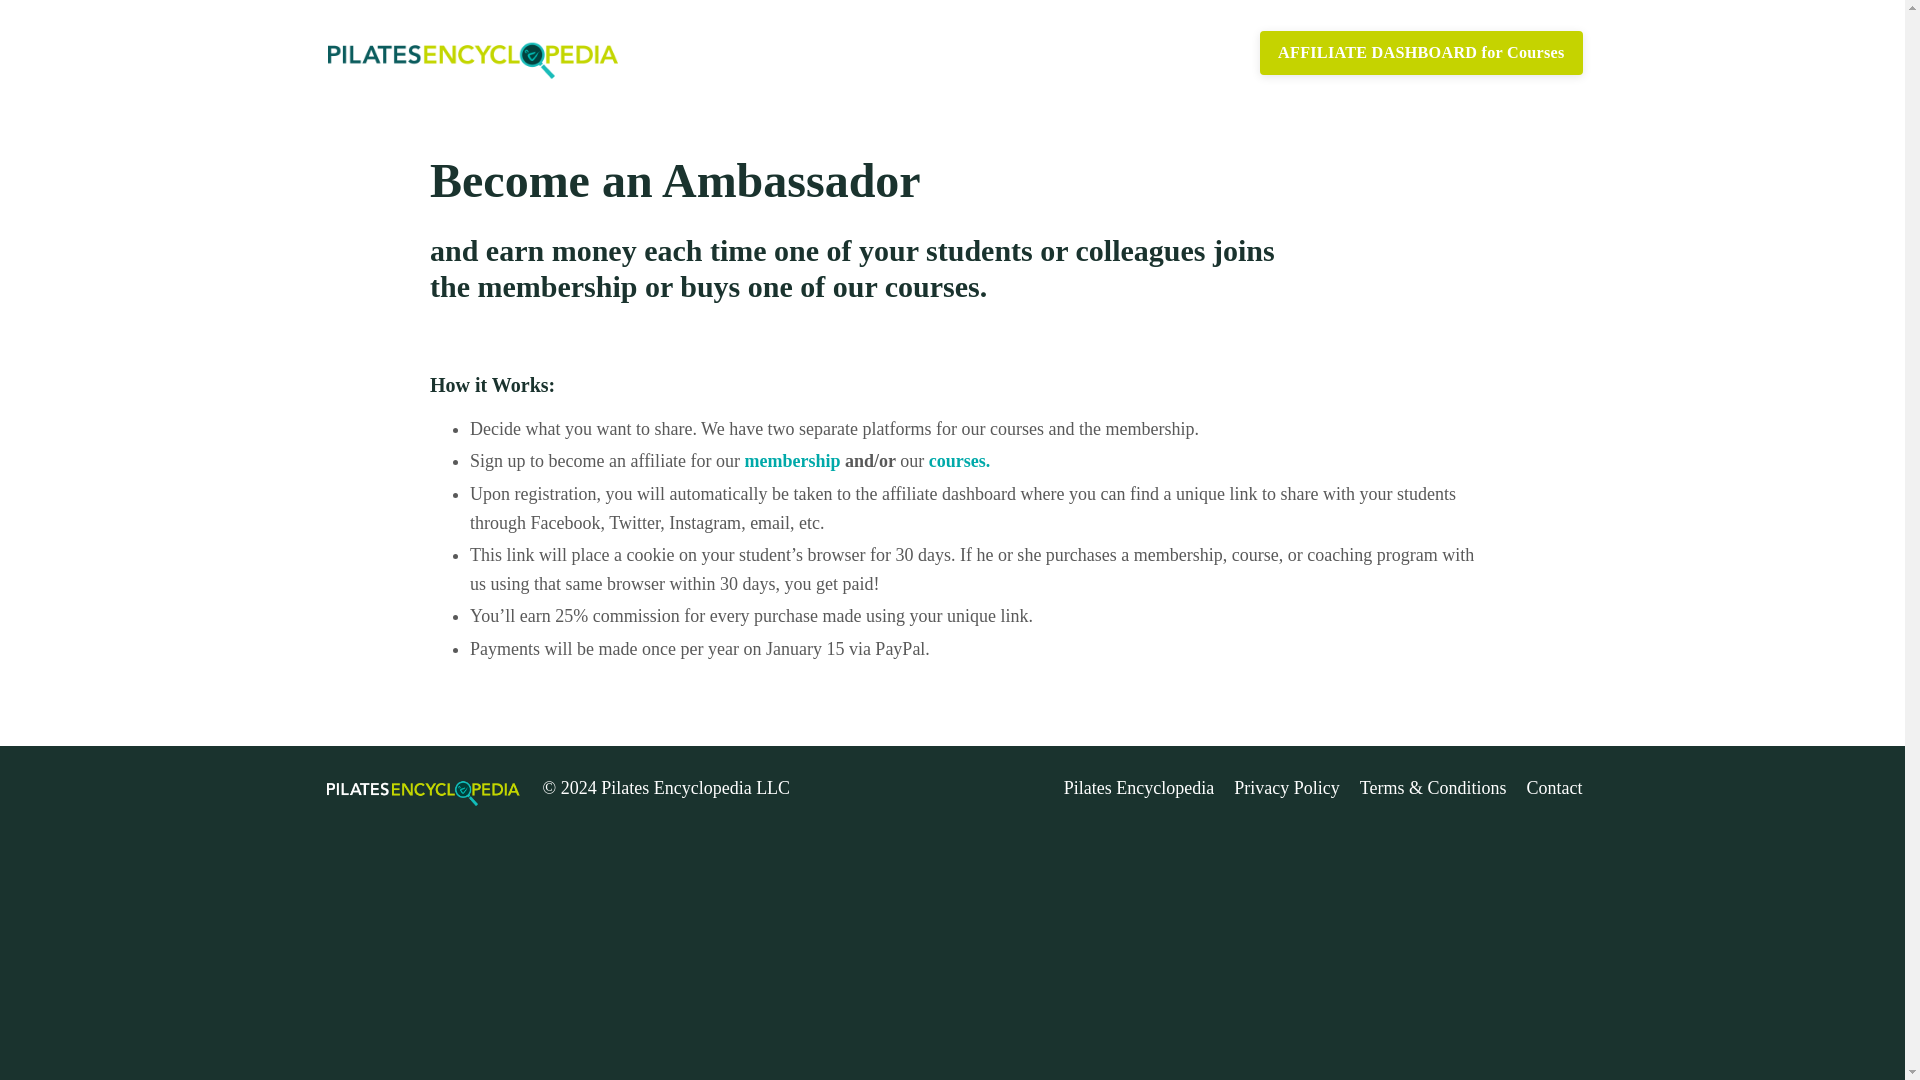  What do you see at coordinates (1554, 788) in the screenshot?
I see `Contact` at bounding box center [1554, 788].